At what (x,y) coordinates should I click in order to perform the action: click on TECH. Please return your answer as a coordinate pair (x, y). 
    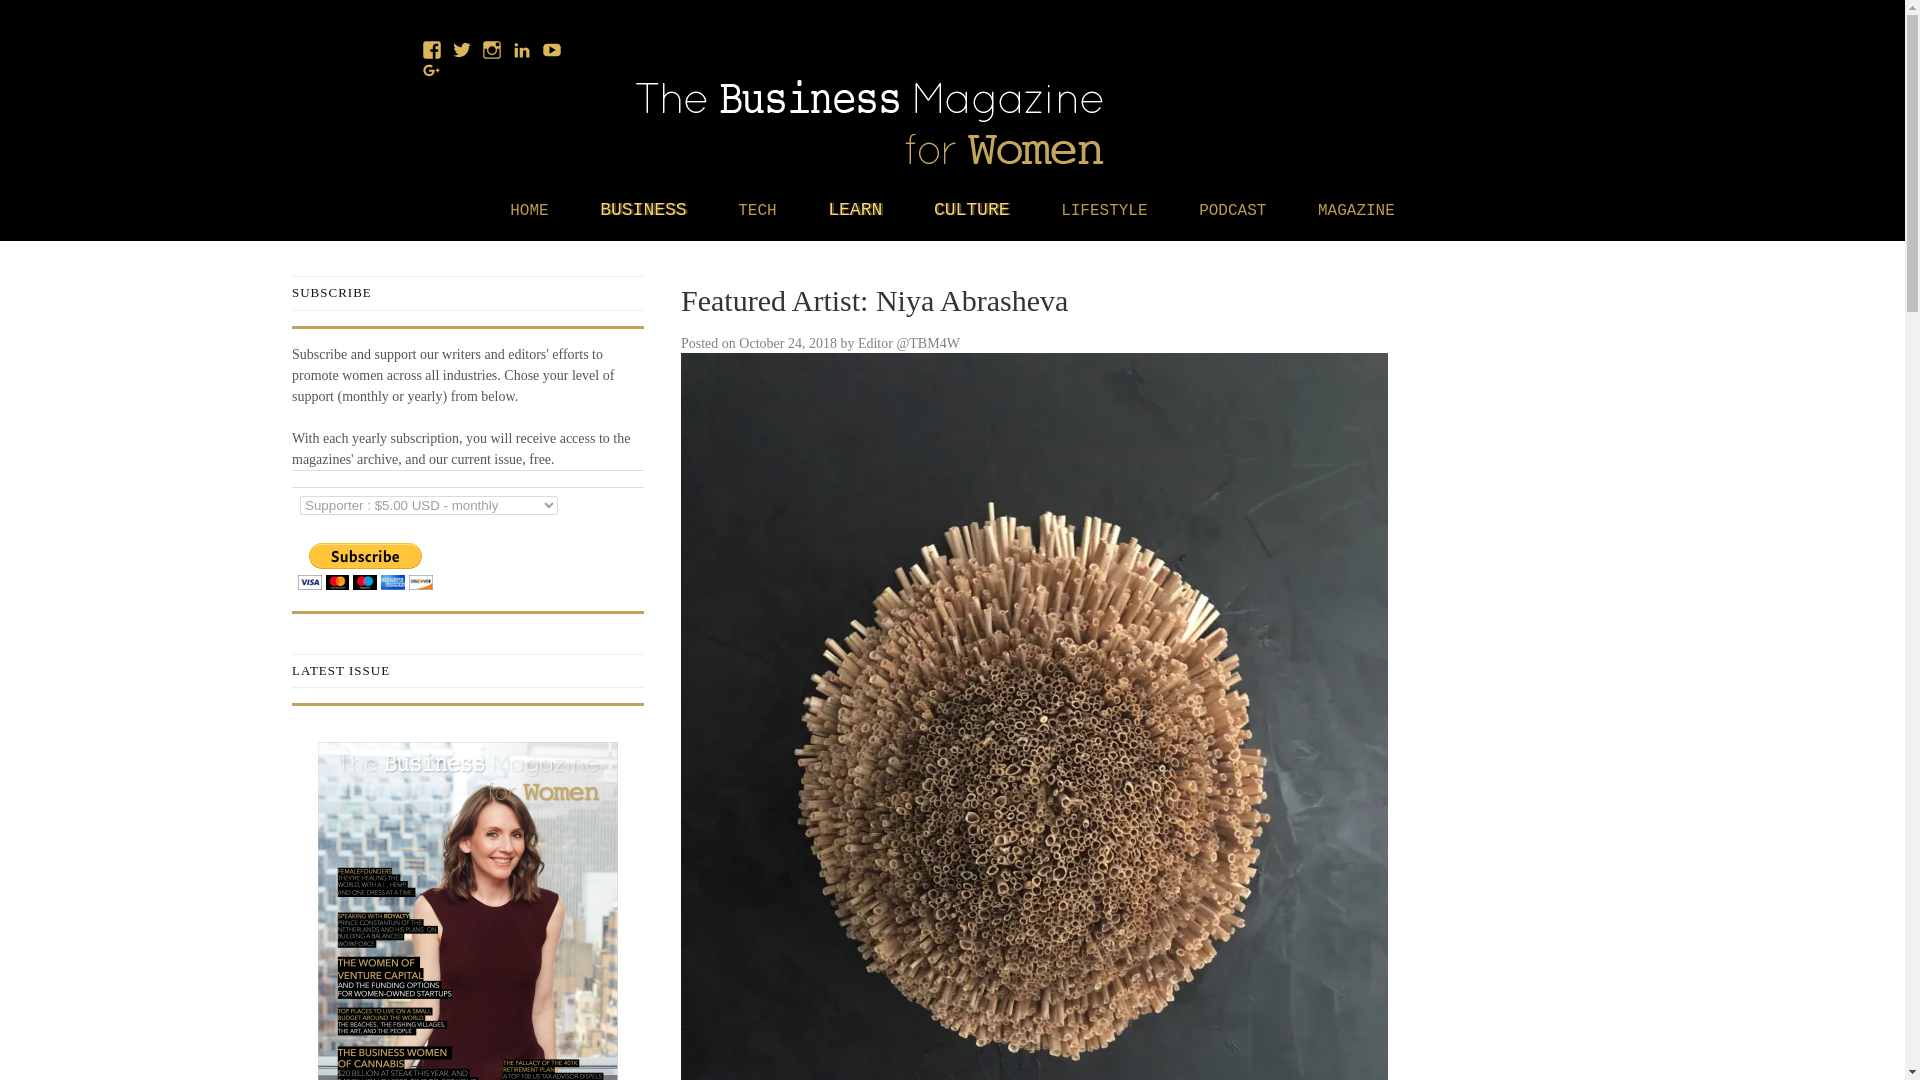
    Looking at the image, I should click on (756, 211).